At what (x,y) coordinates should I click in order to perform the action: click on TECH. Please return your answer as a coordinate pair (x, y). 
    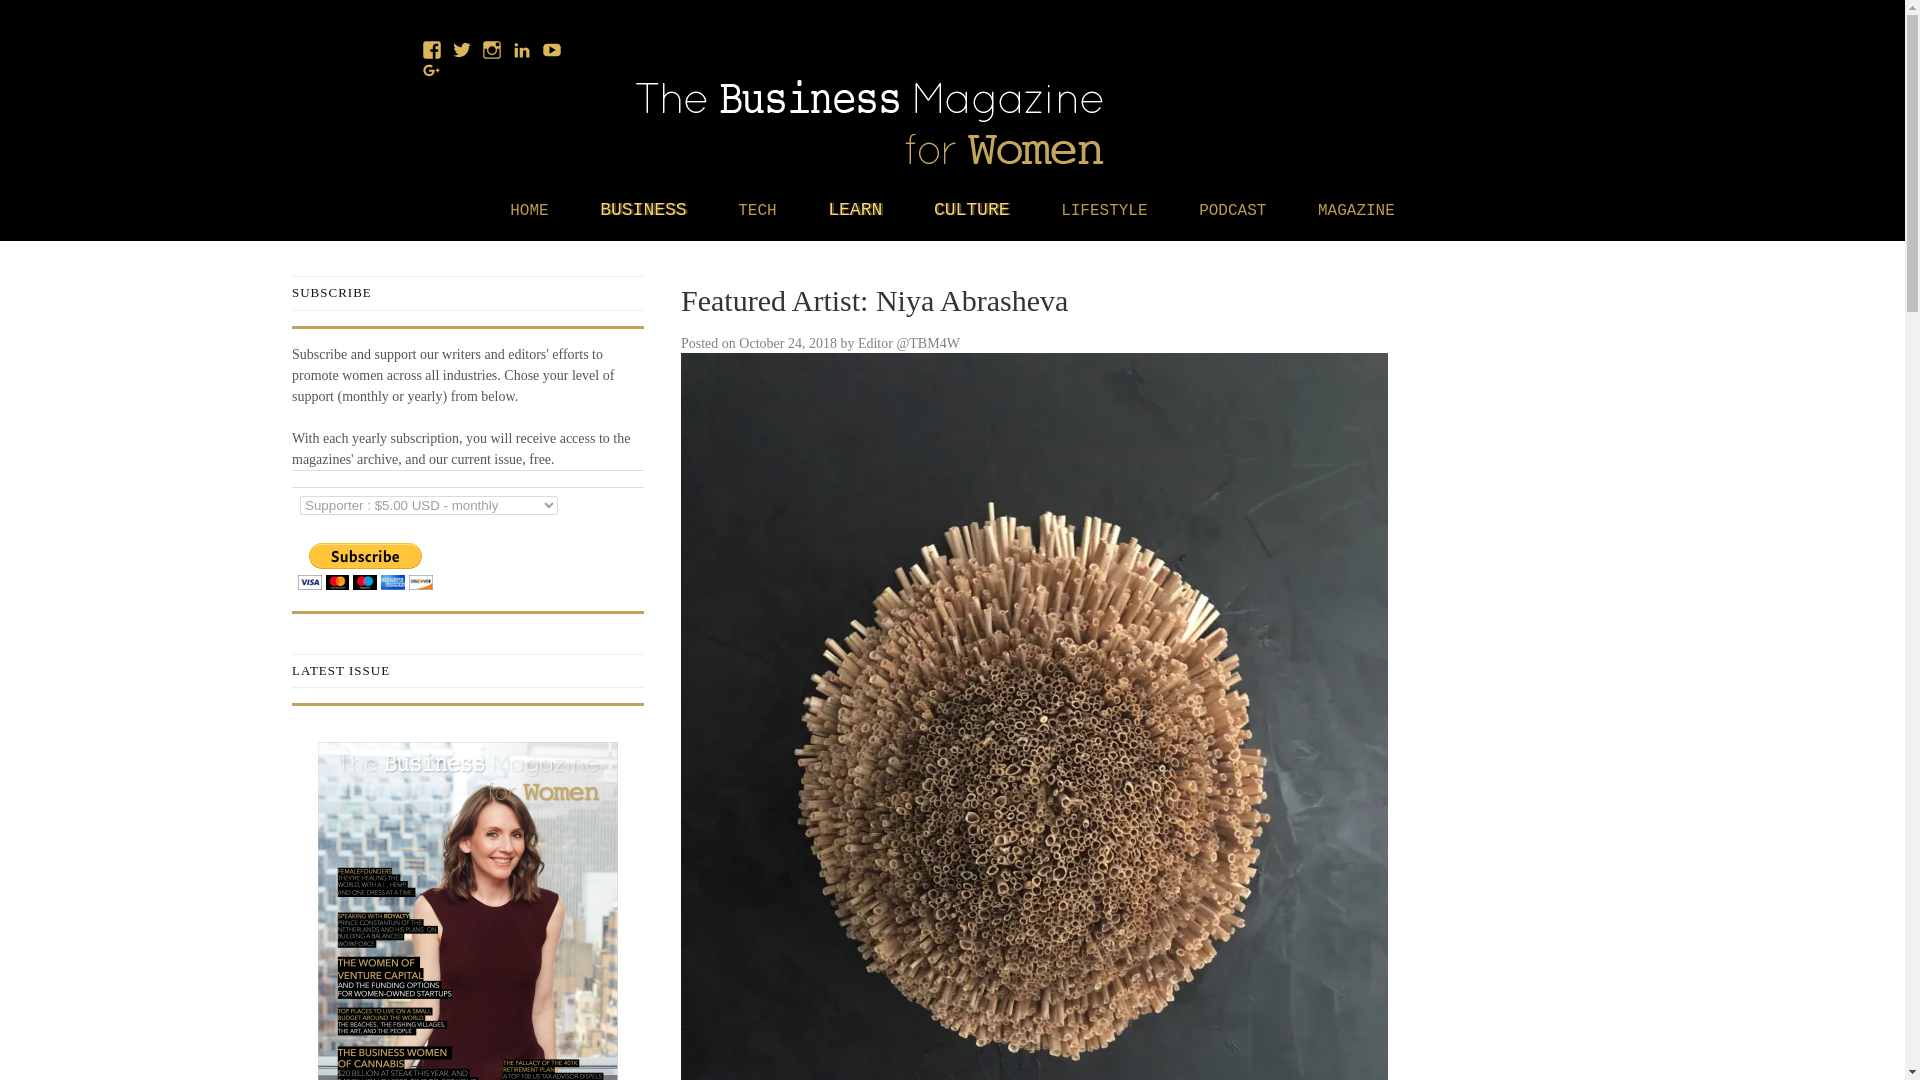
    Looking at the image, I should click on (756, 211).